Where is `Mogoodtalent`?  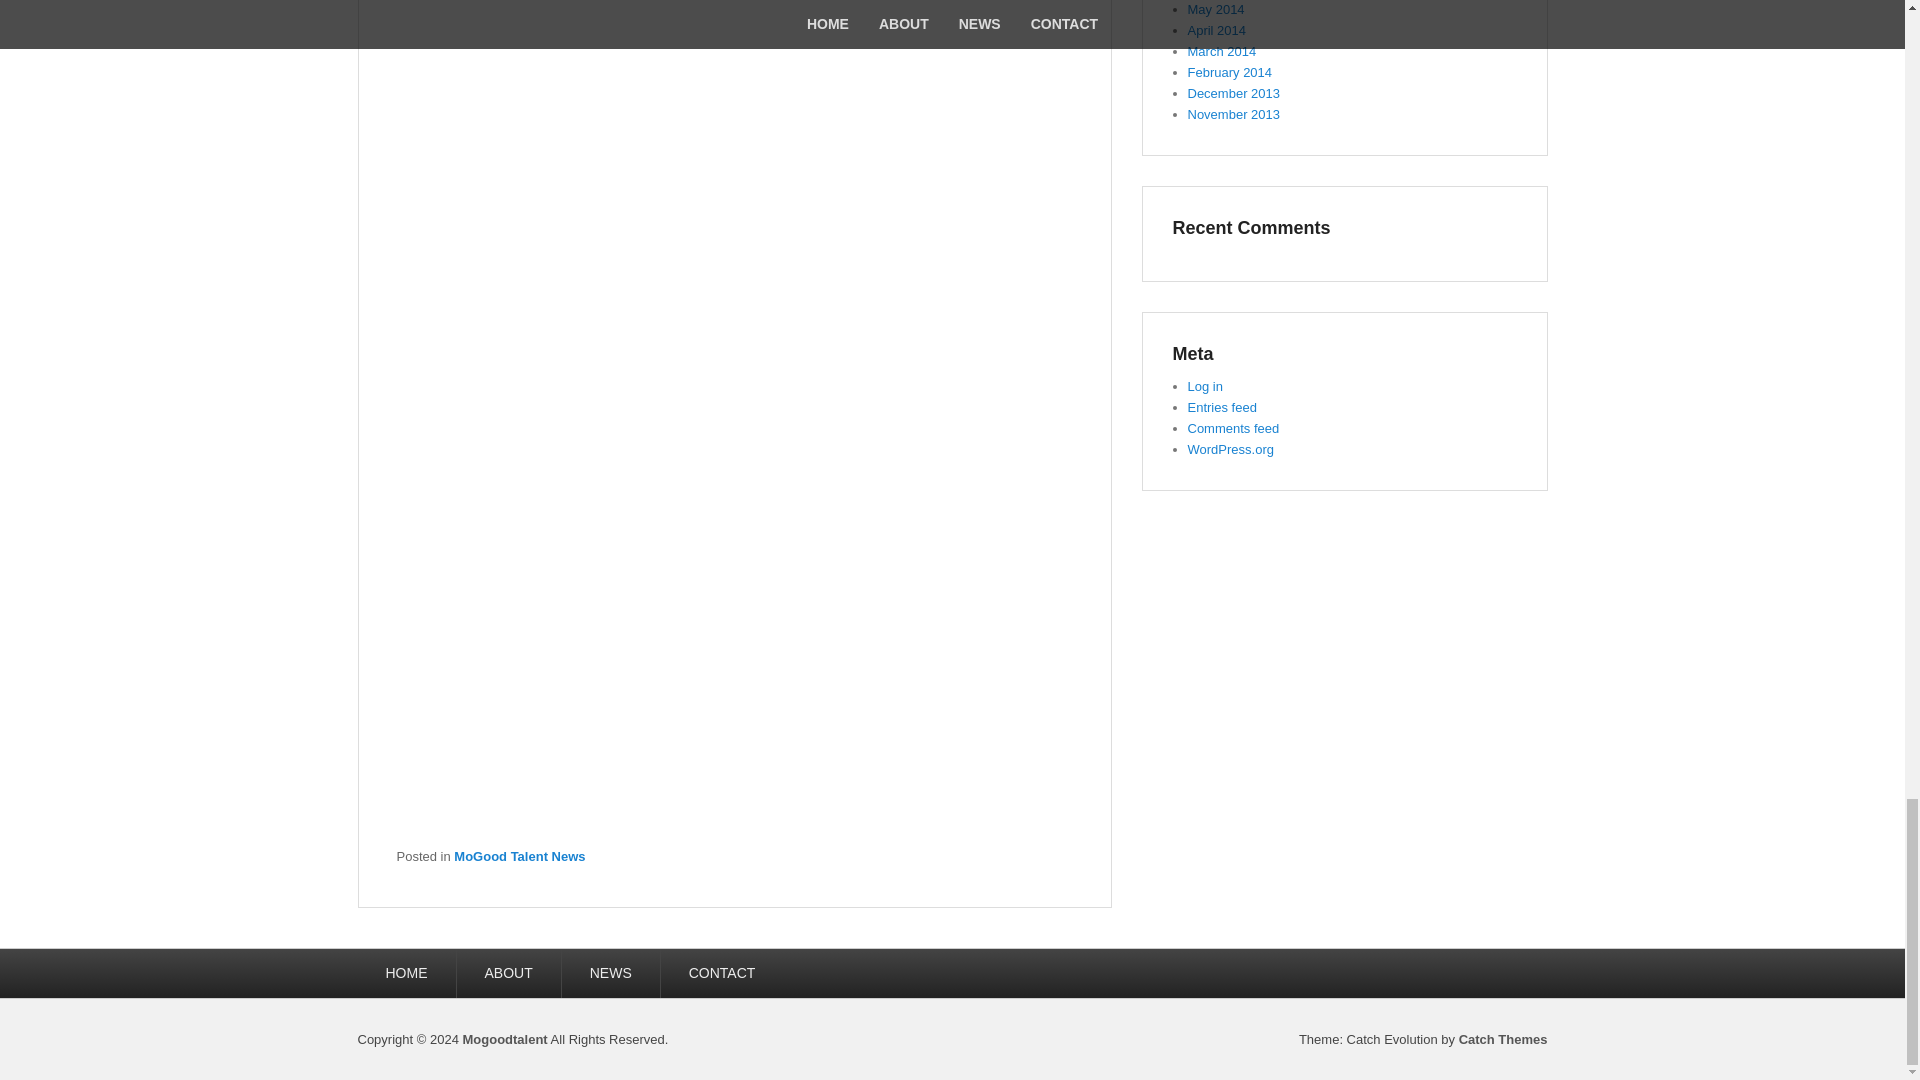
Mogoodtalent is located at coordinates (504, 1039).